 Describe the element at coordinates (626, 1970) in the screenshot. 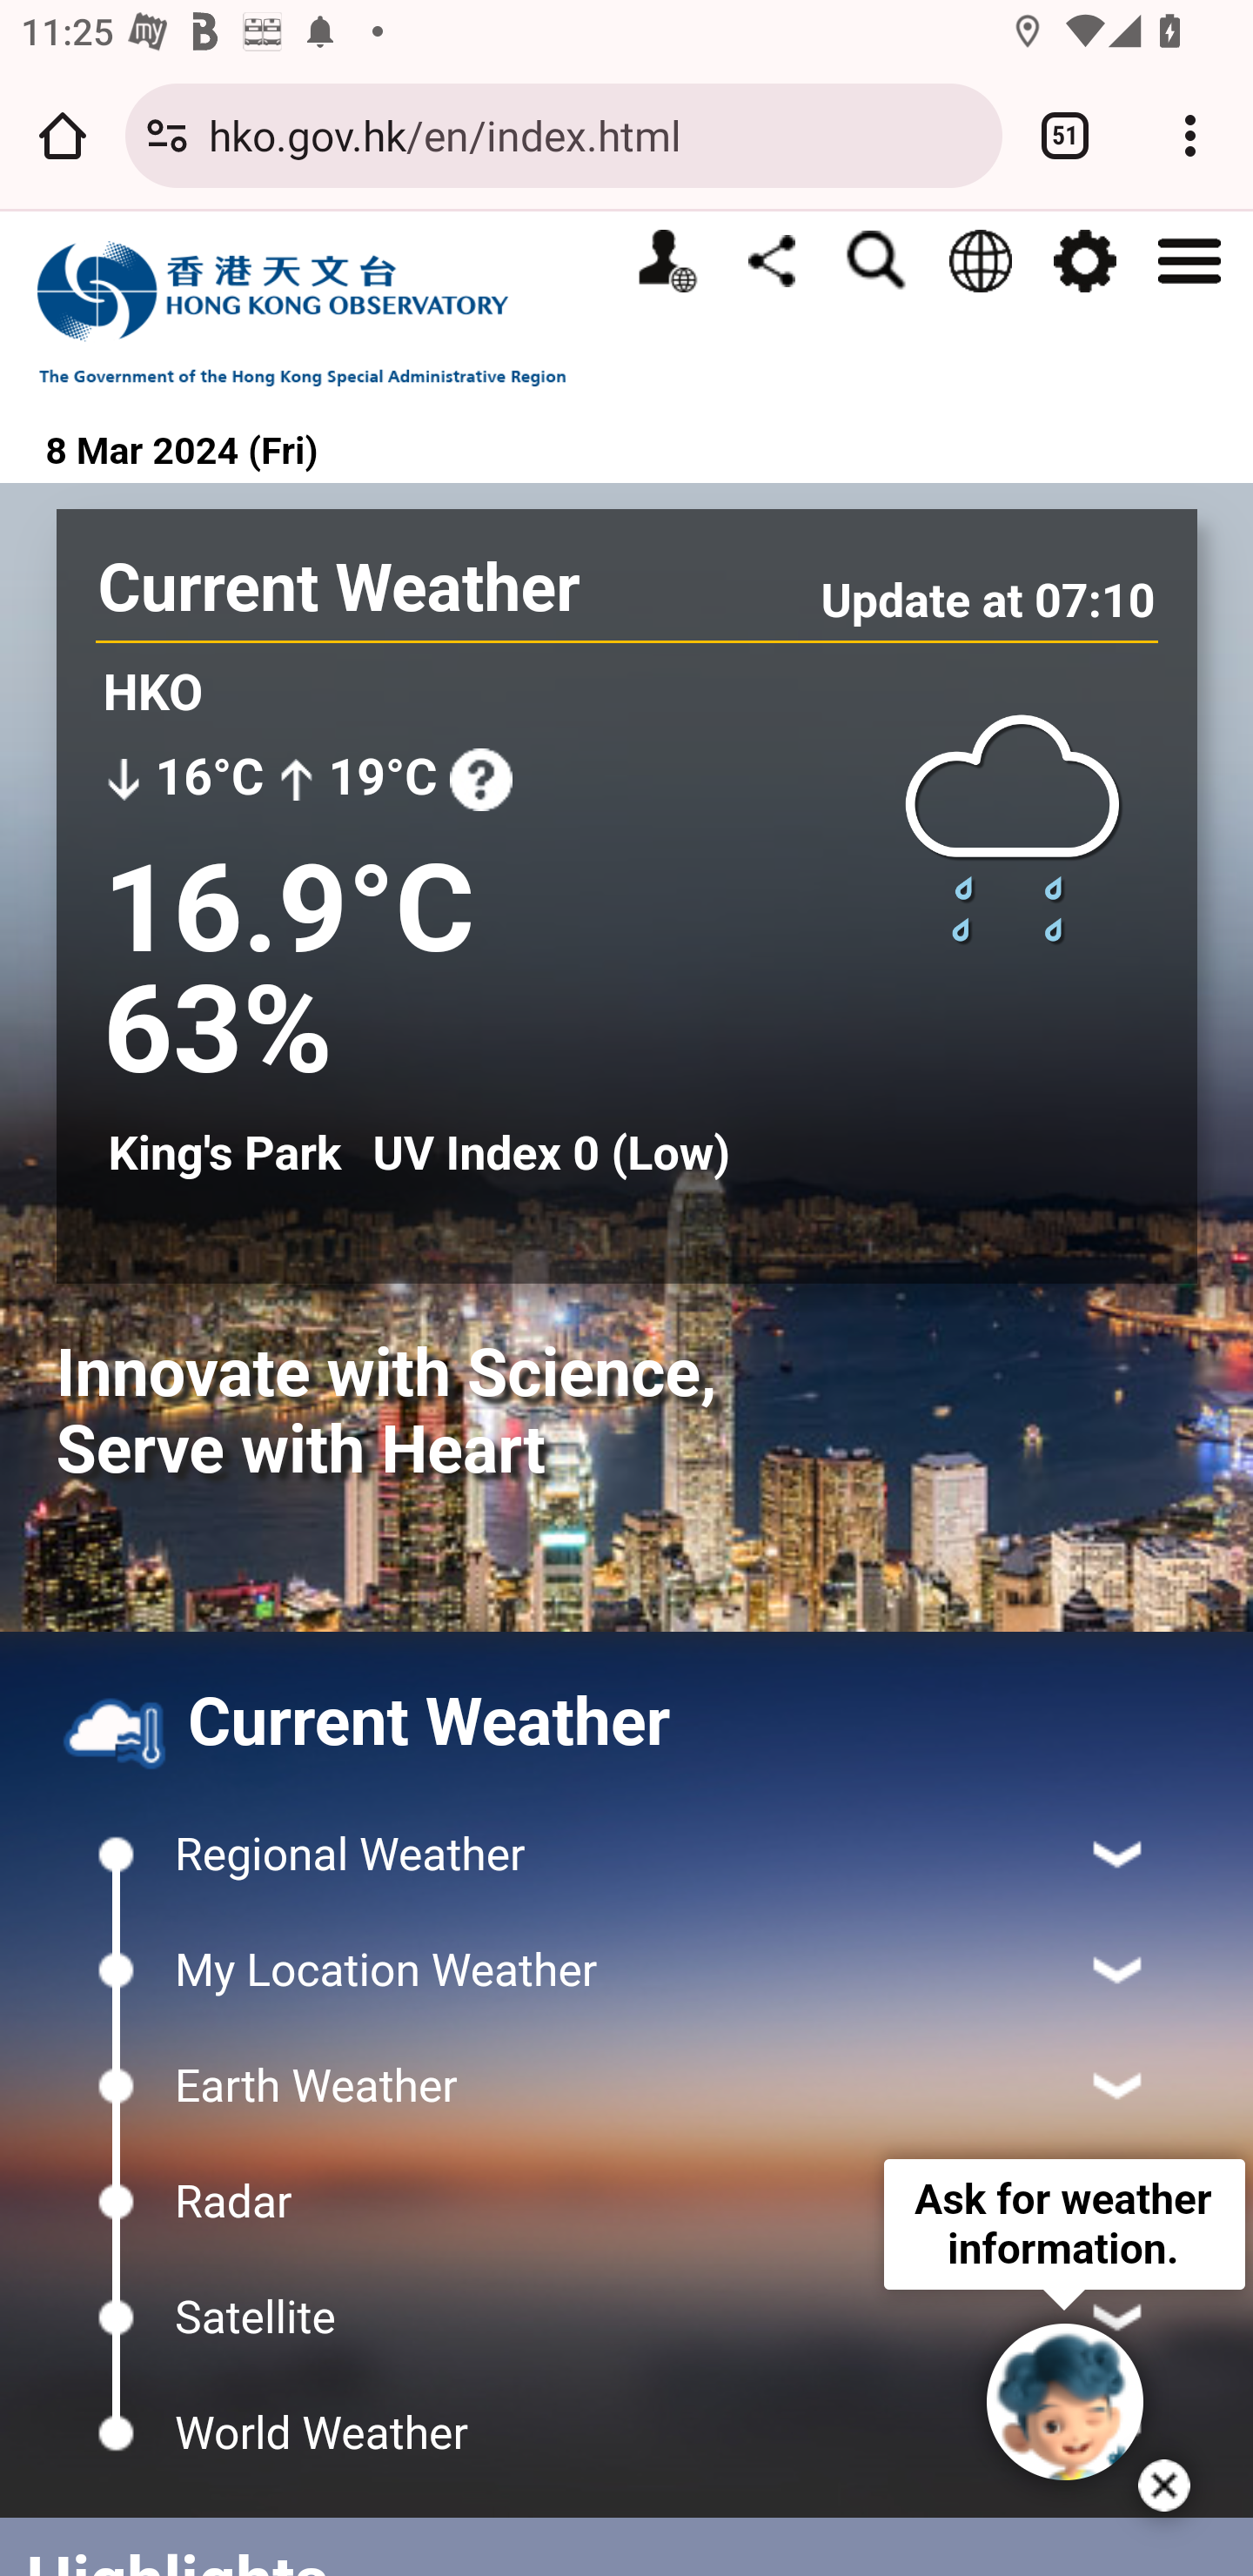

I see `My Location Weather` at that location.